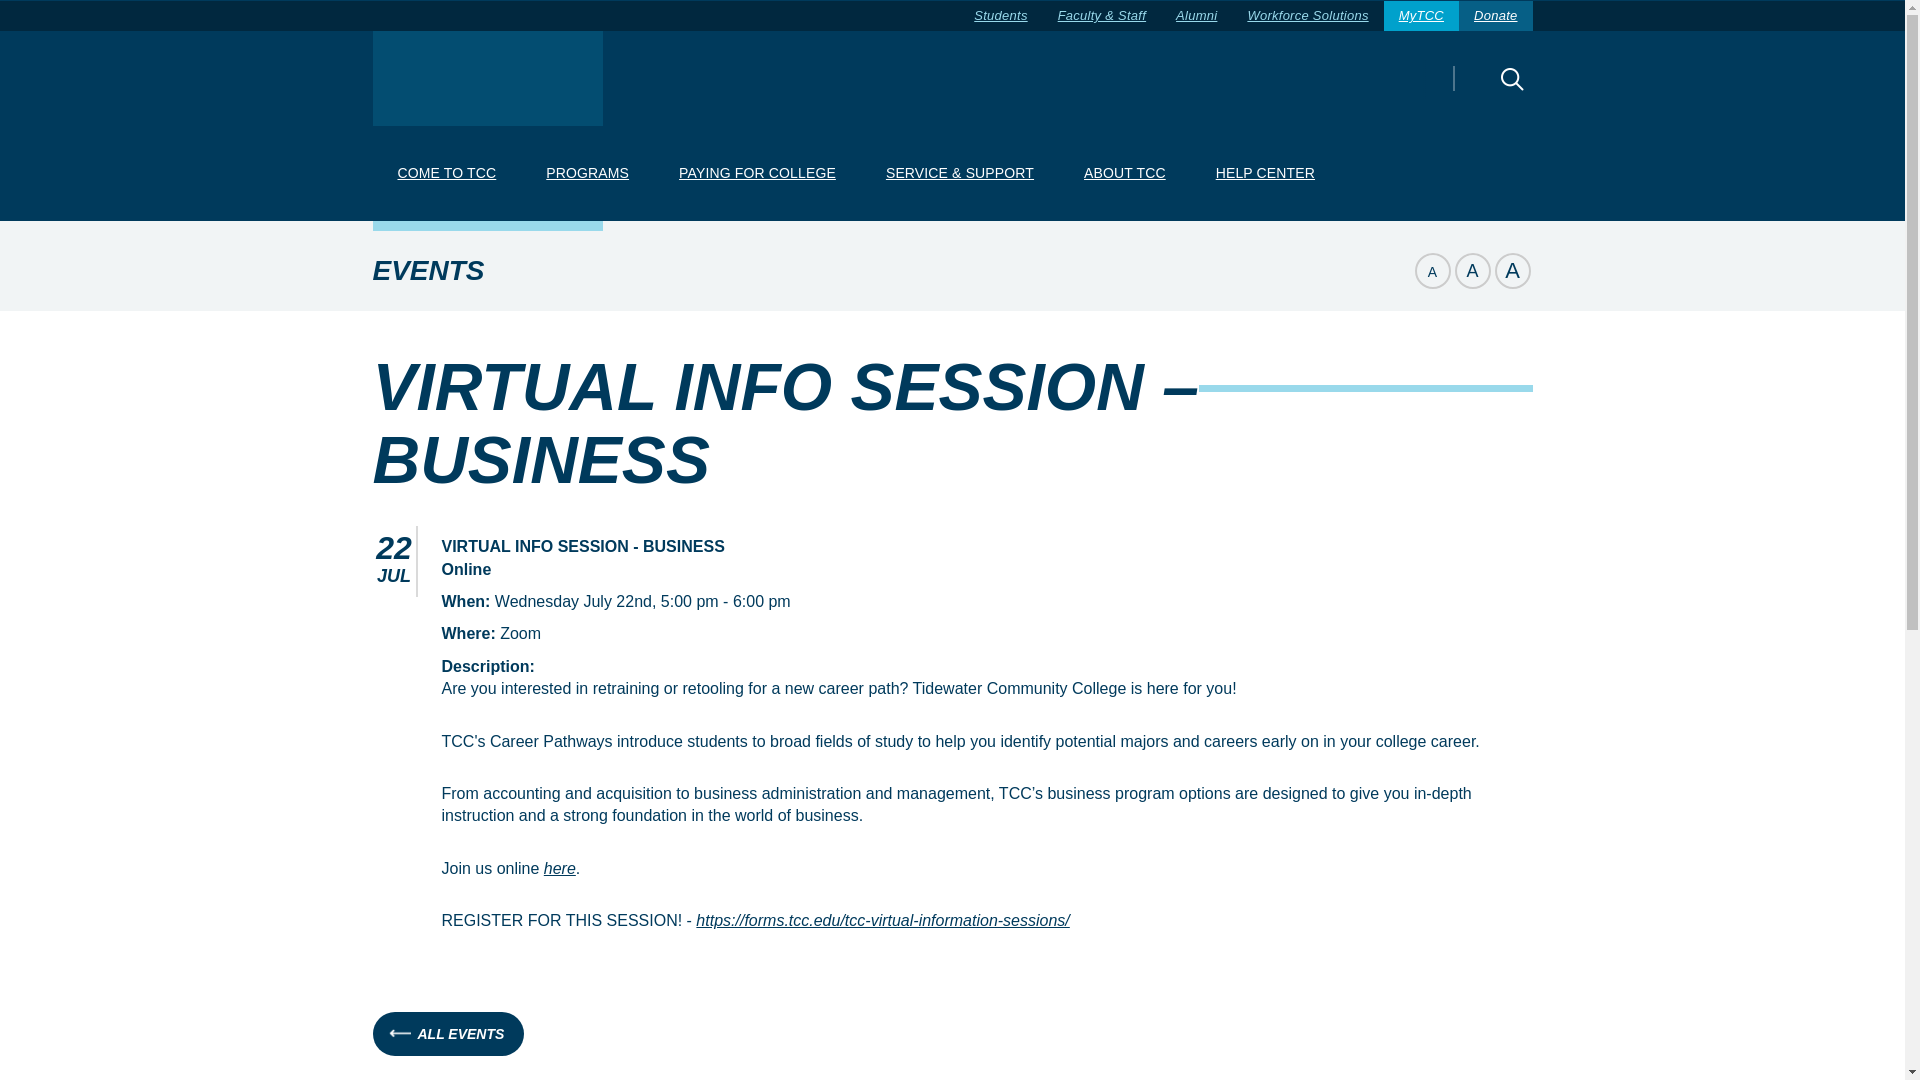  What do you see at coordinates (1000, 16) in the screenshot?
I see `Students` at bounding box center [1000, 16].